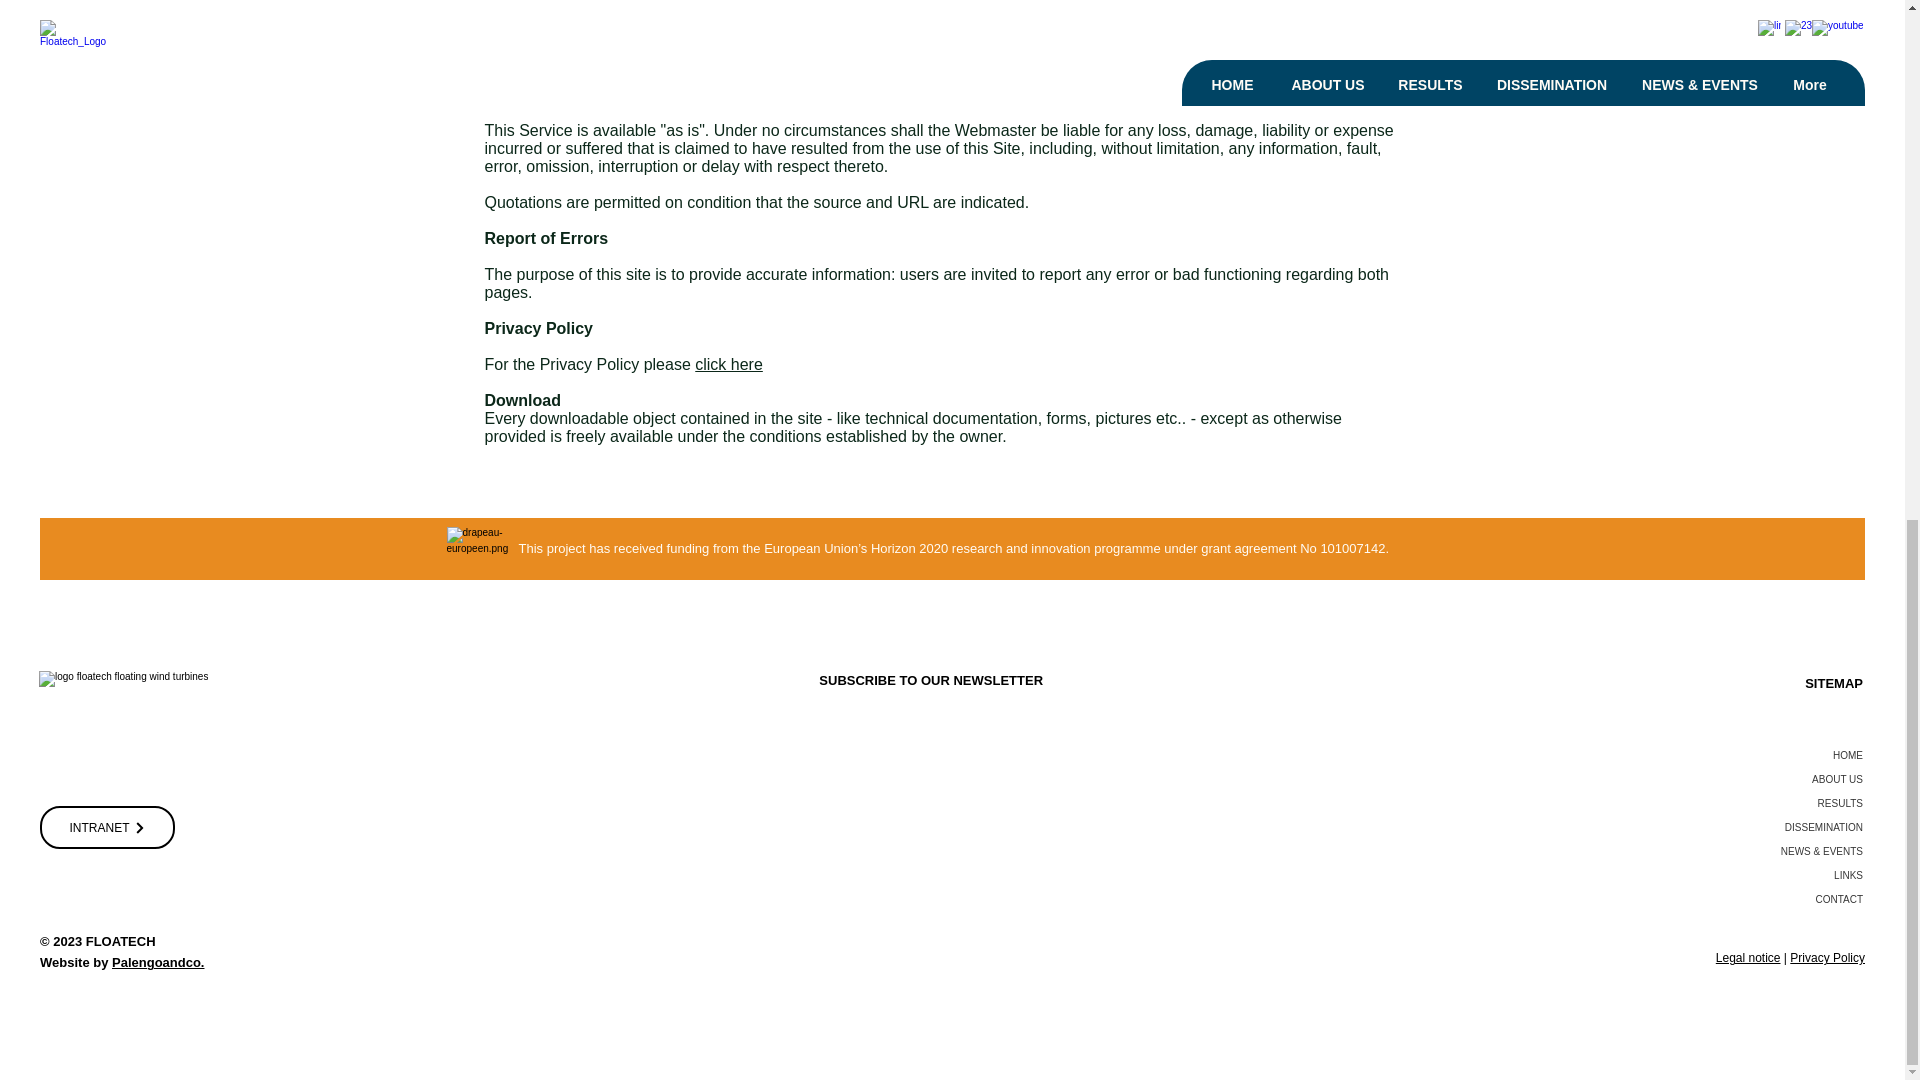  What do you see at coordinates (1760, 899) in the screenshot?
I see `CONTACT` at bounding box center [1760, 899].